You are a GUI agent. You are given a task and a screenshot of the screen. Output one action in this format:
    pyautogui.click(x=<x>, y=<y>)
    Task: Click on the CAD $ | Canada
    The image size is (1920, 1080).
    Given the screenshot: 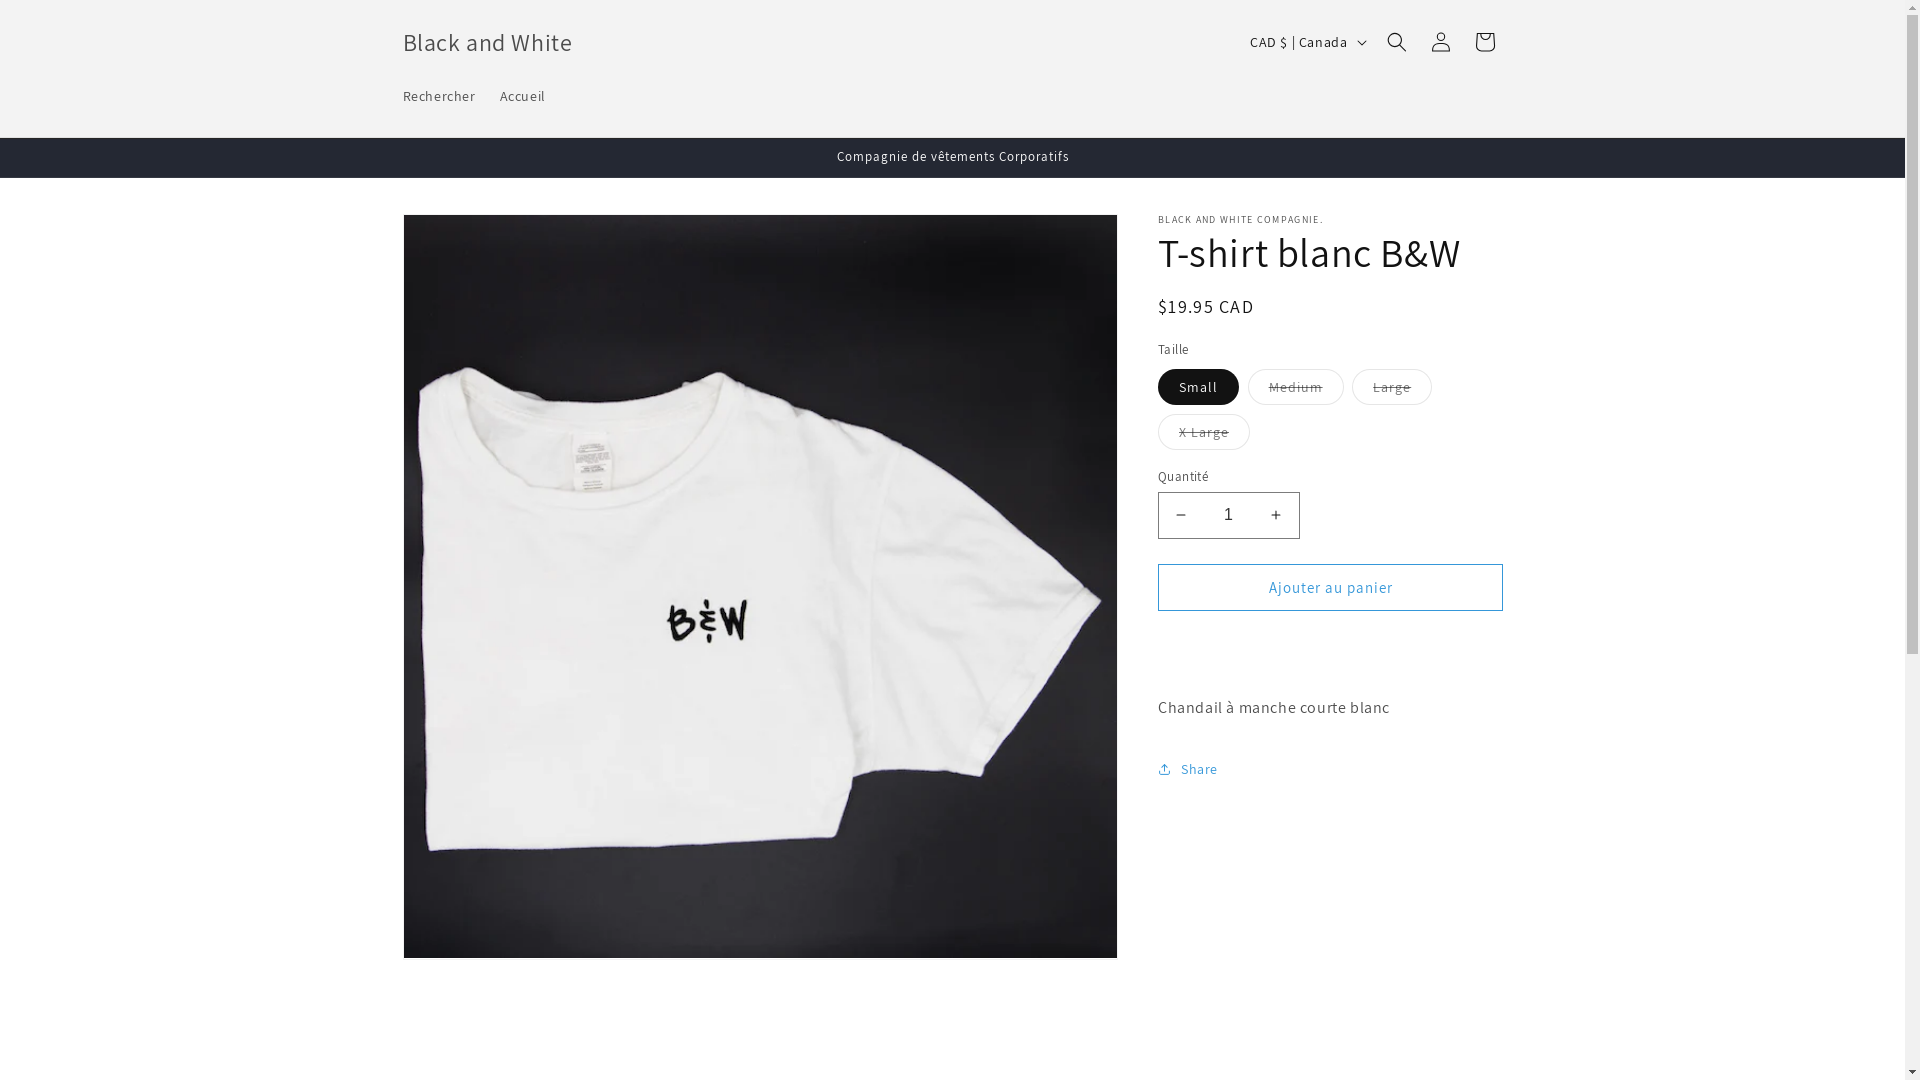 What is the action you would take?
    pyautogui.click(x=1306, y=42)
    